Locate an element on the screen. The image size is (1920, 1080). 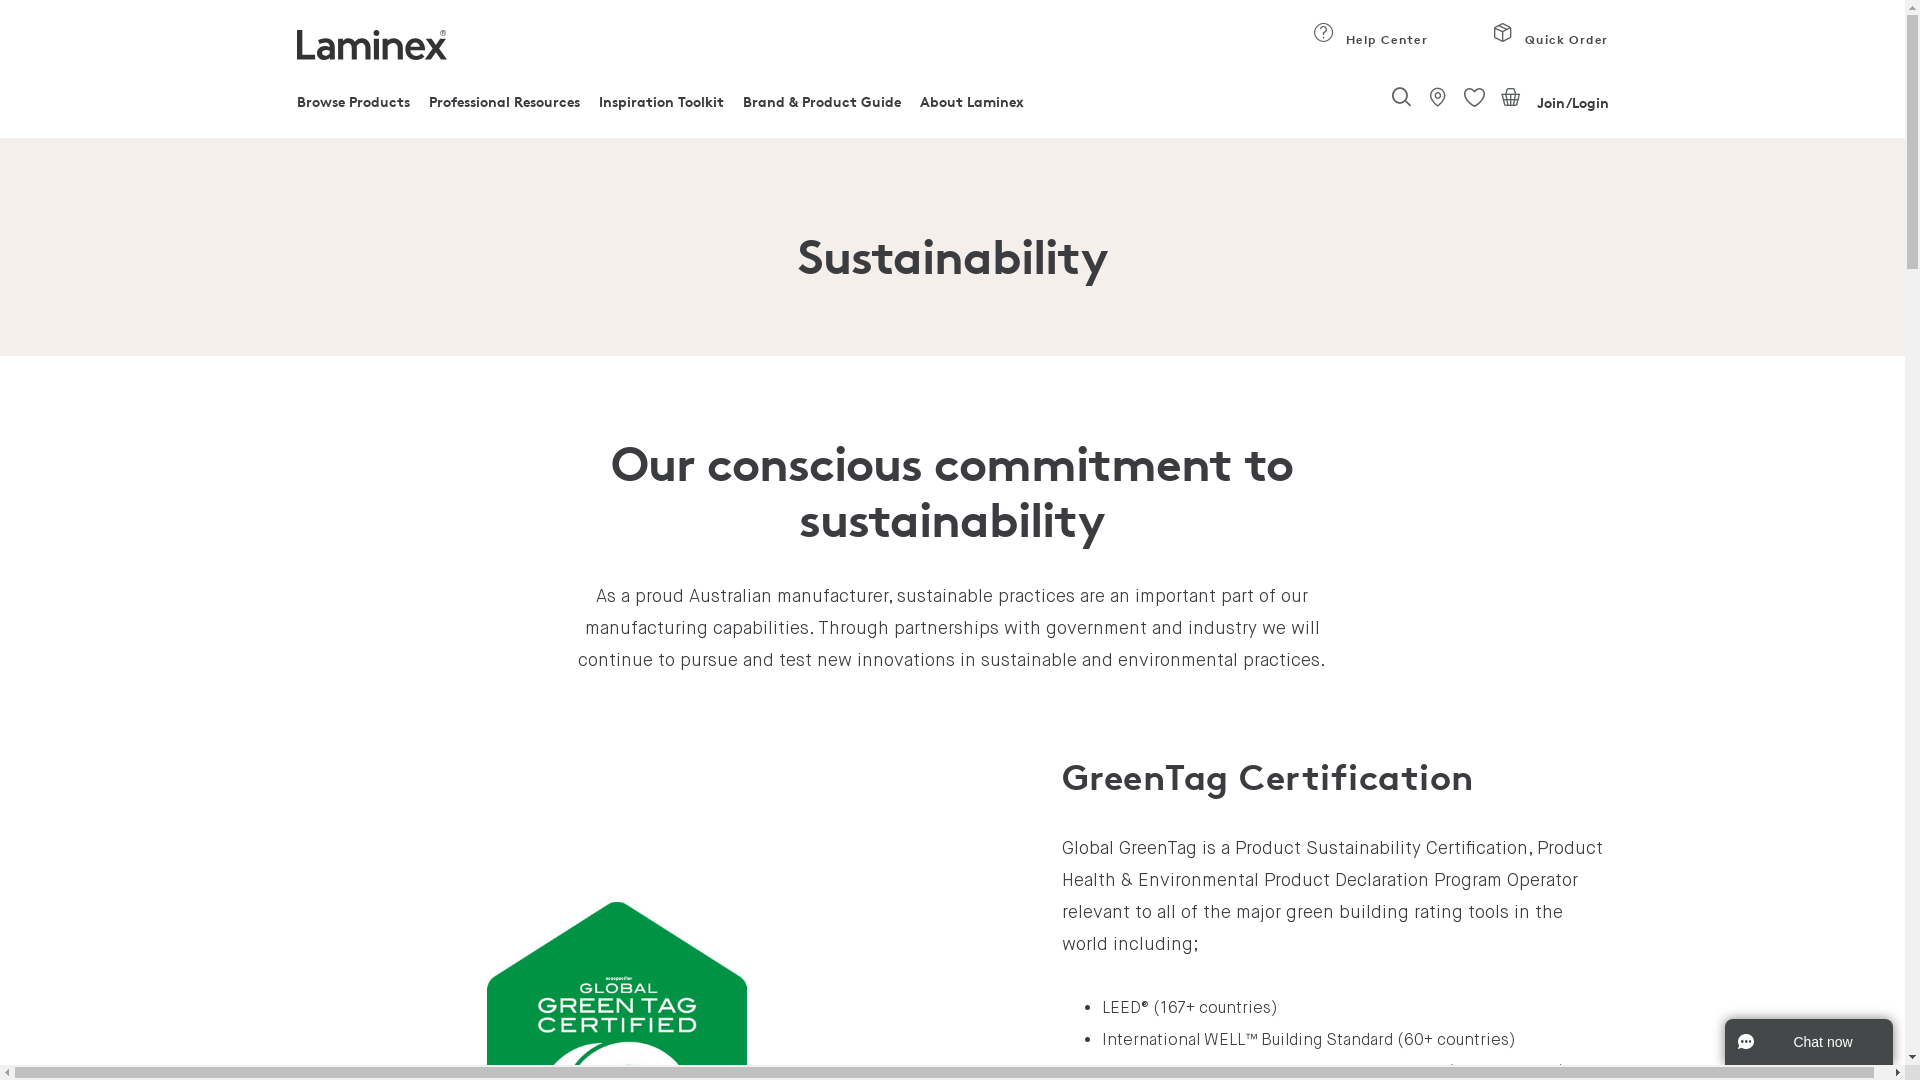
Professional Resources is located at coordinates (504, 107).